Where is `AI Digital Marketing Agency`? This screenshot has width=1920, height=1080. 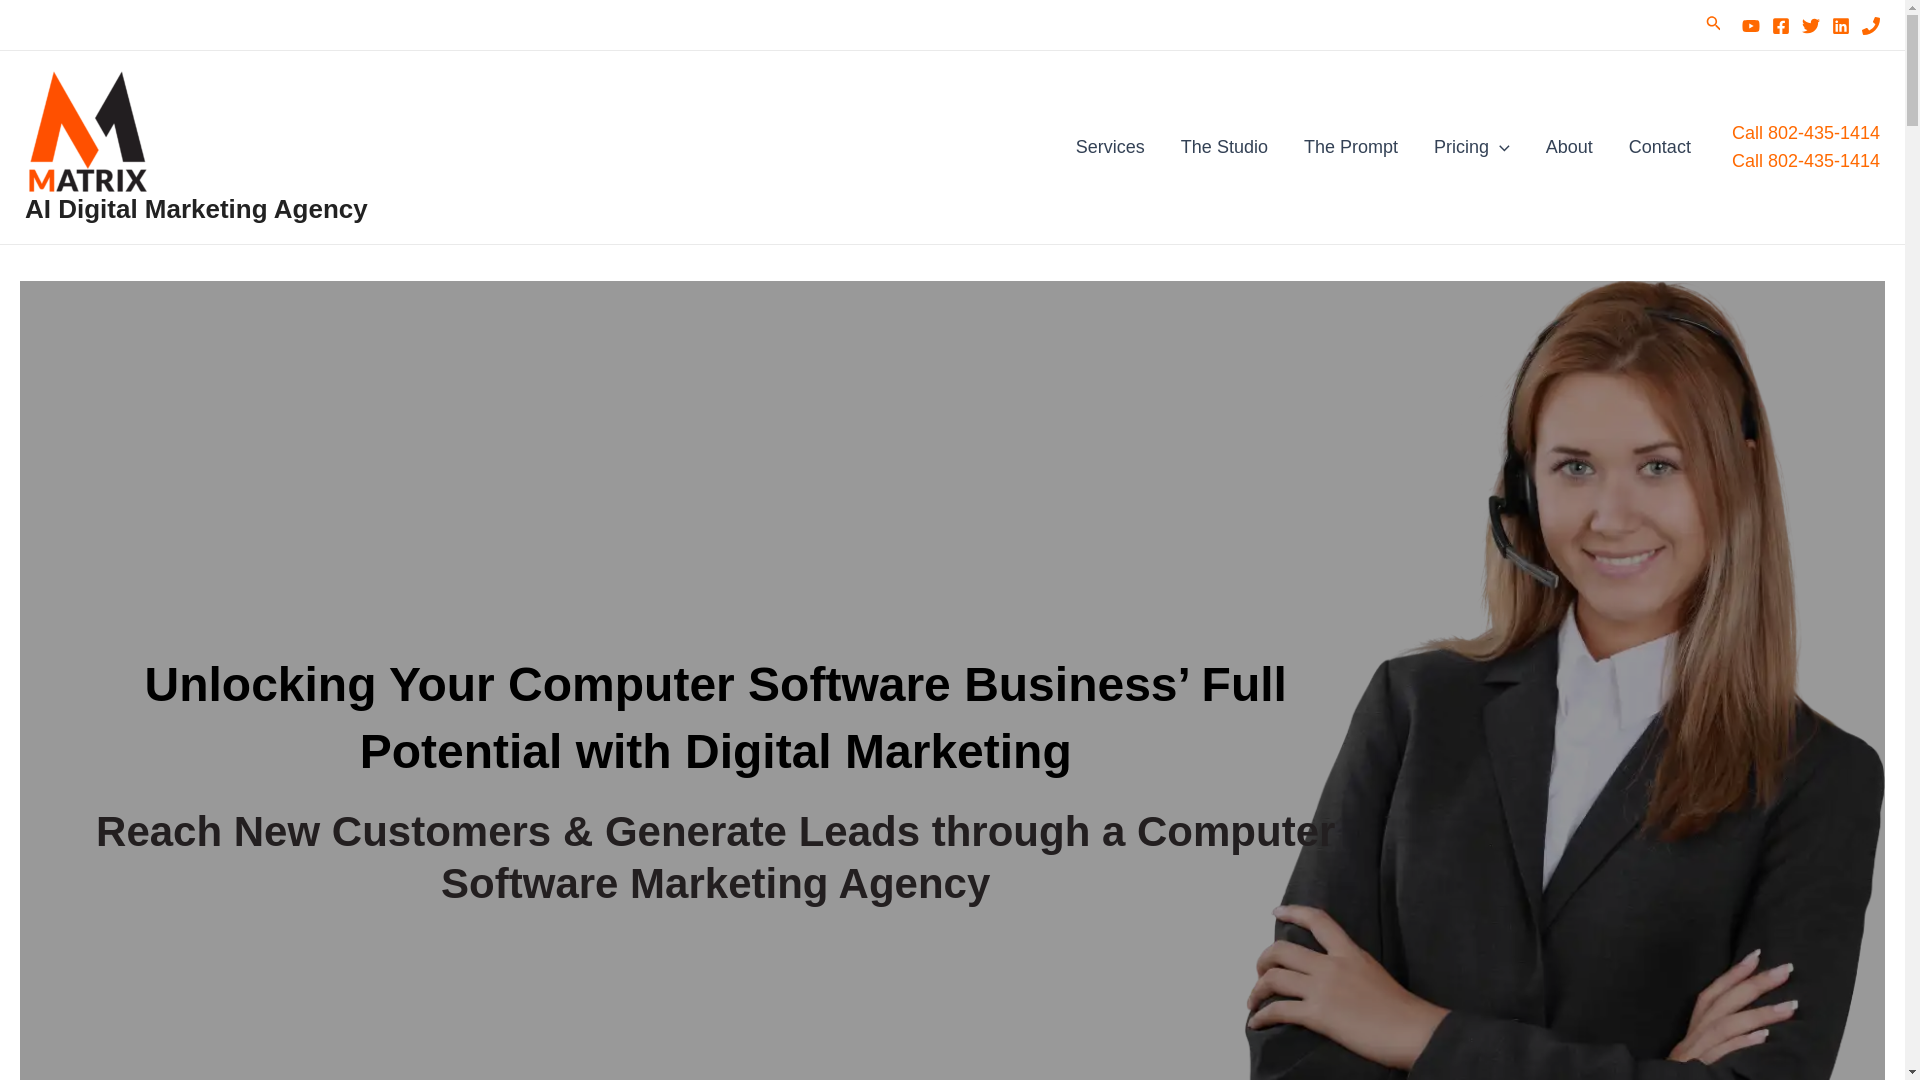 AI Digital Marketing Agency is located at coordinates (196, 208).